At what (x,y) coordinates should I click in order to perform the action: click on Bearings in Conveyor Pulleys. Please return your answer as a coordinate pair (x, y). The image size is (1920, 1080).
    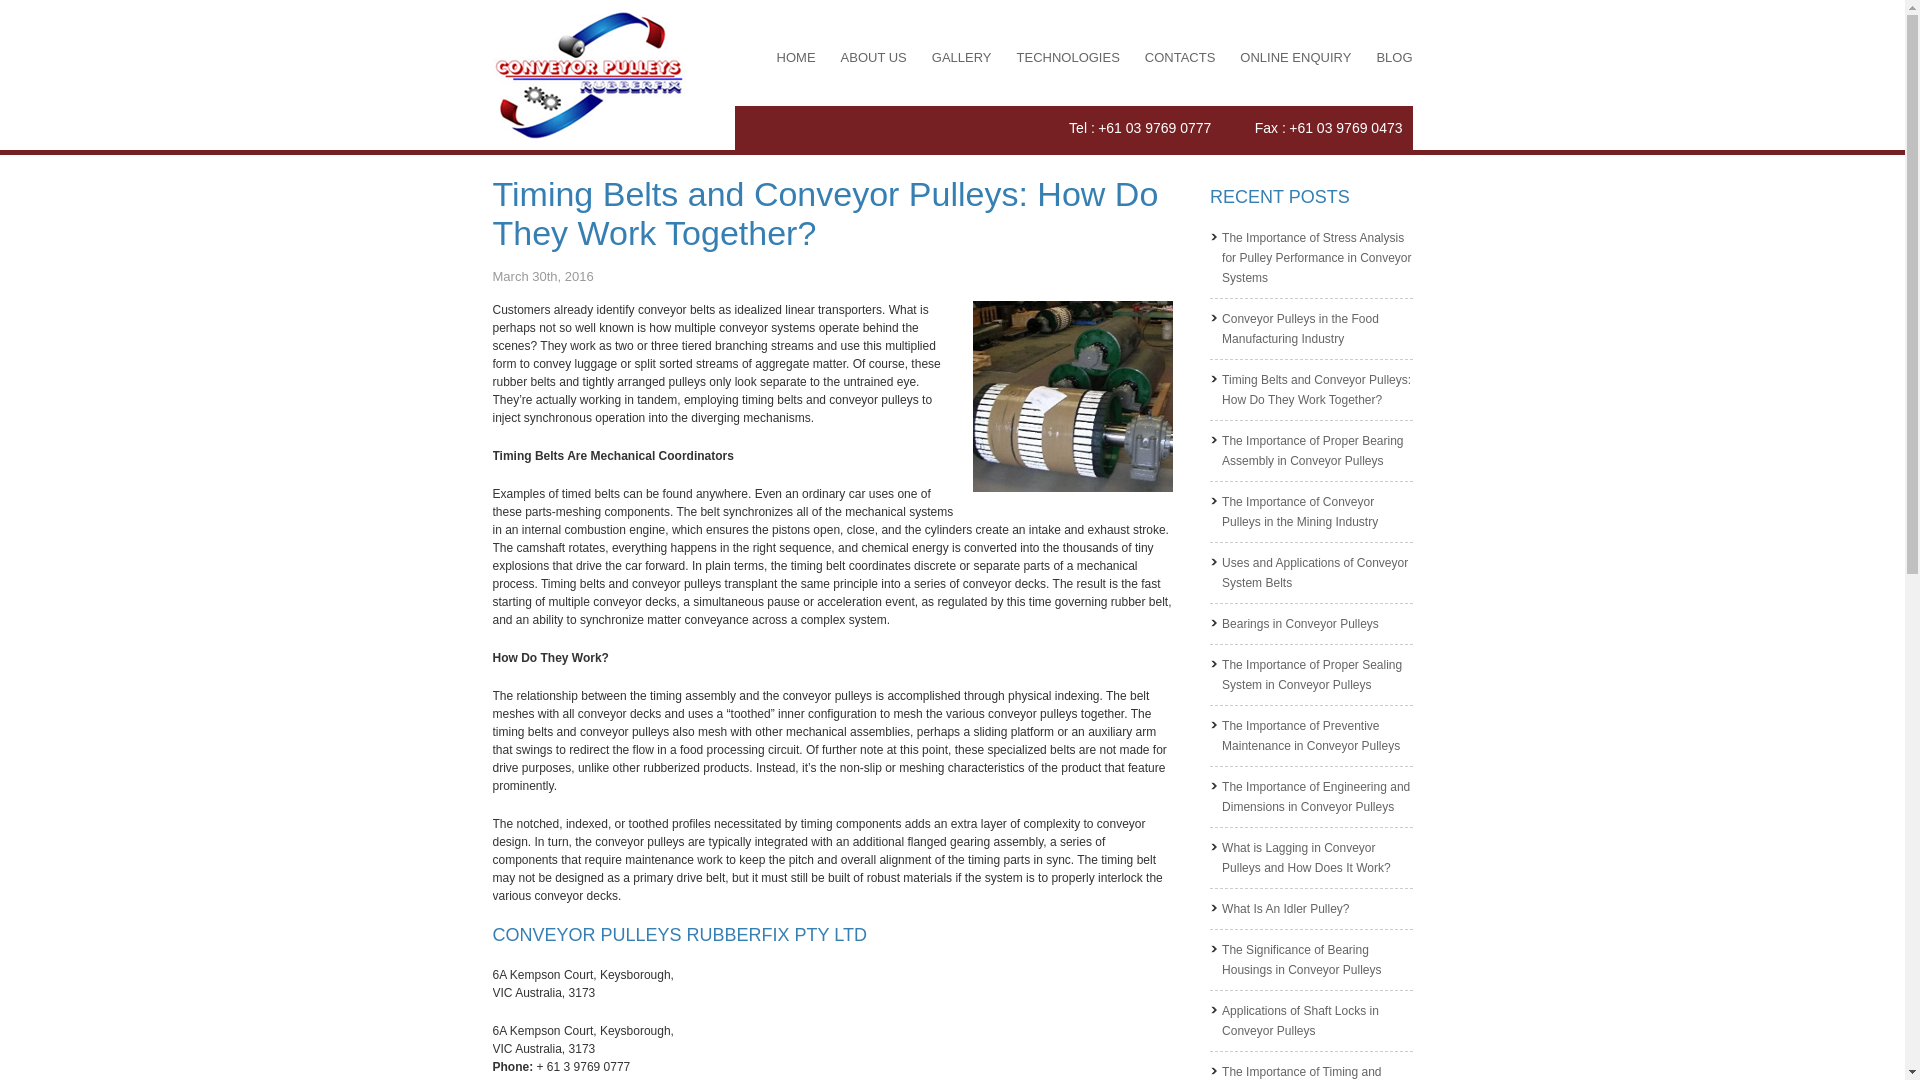
    Looking at the image, I should click on (1300, 624).